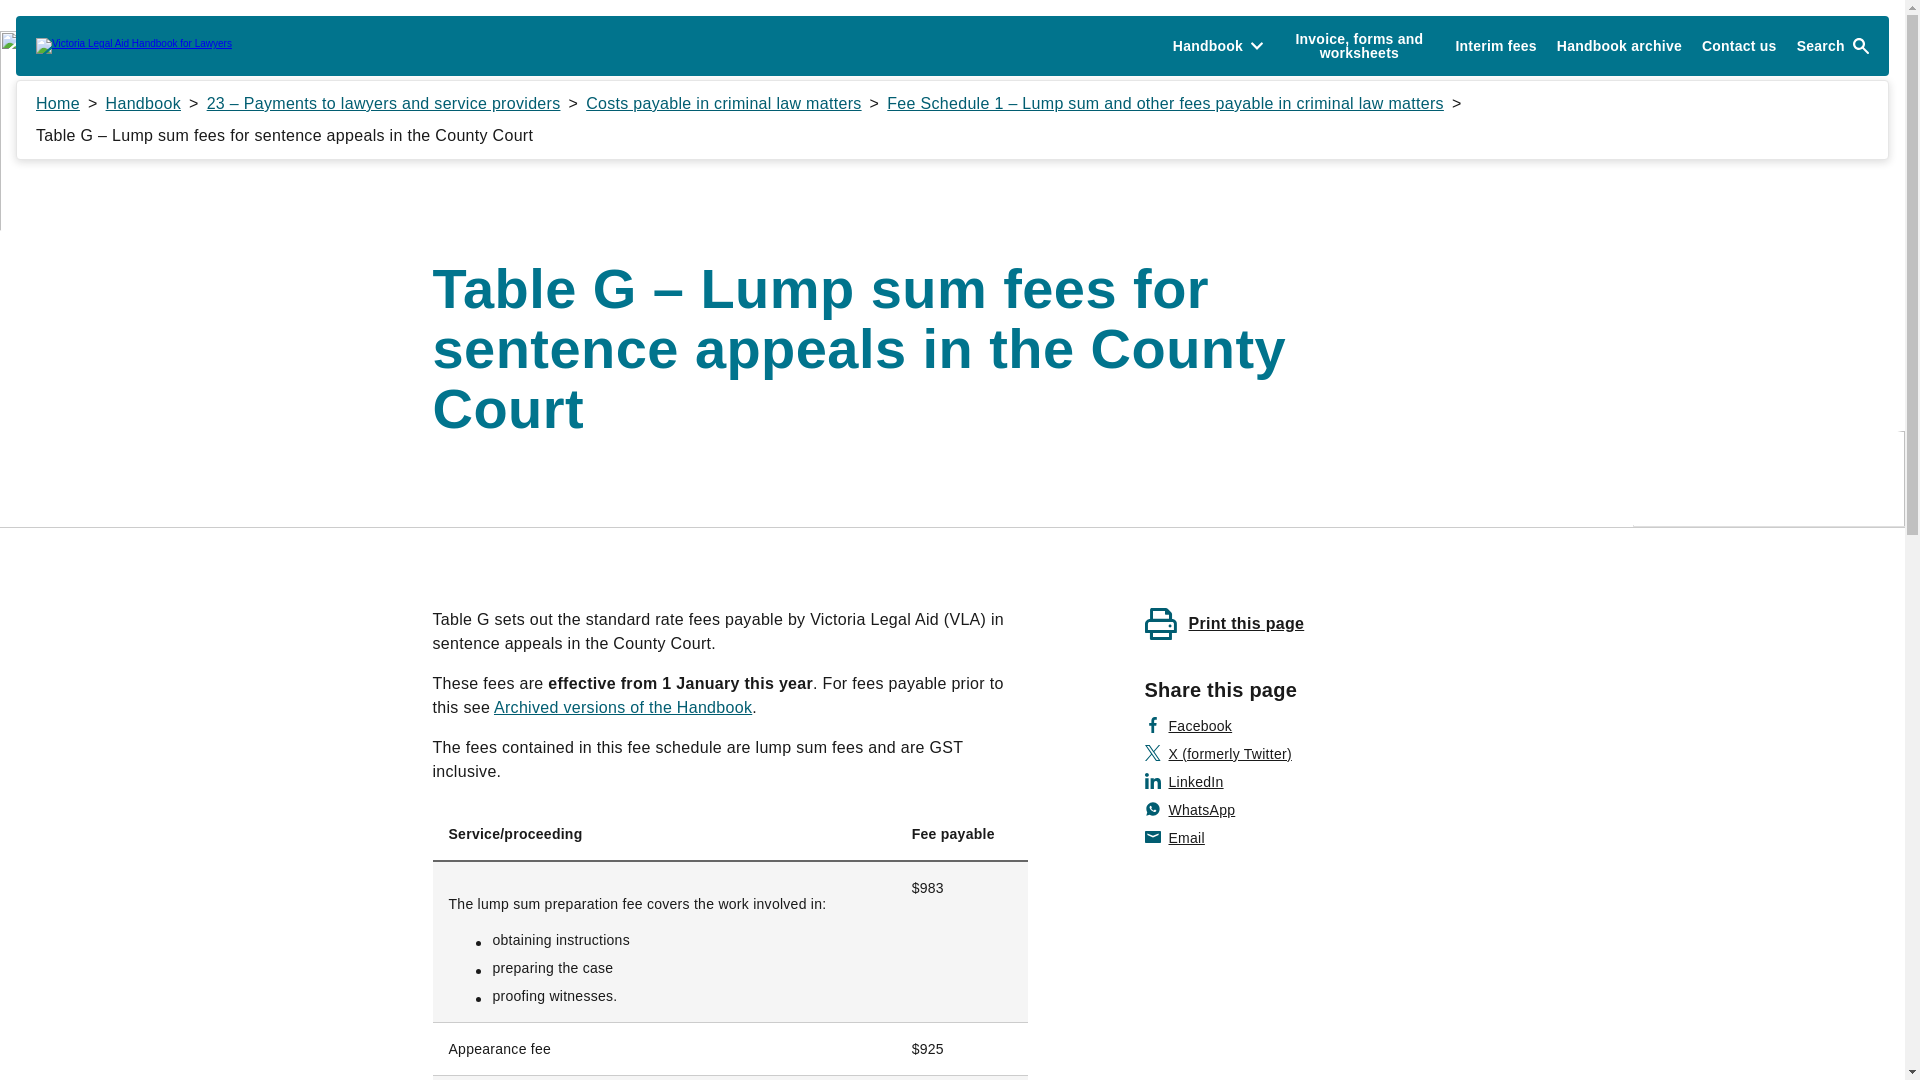 This screenshot has width=1920, height=1080. Describe the element at coordinates (1189, 810) in the screenshot. I see `WhatsApp` at that location.